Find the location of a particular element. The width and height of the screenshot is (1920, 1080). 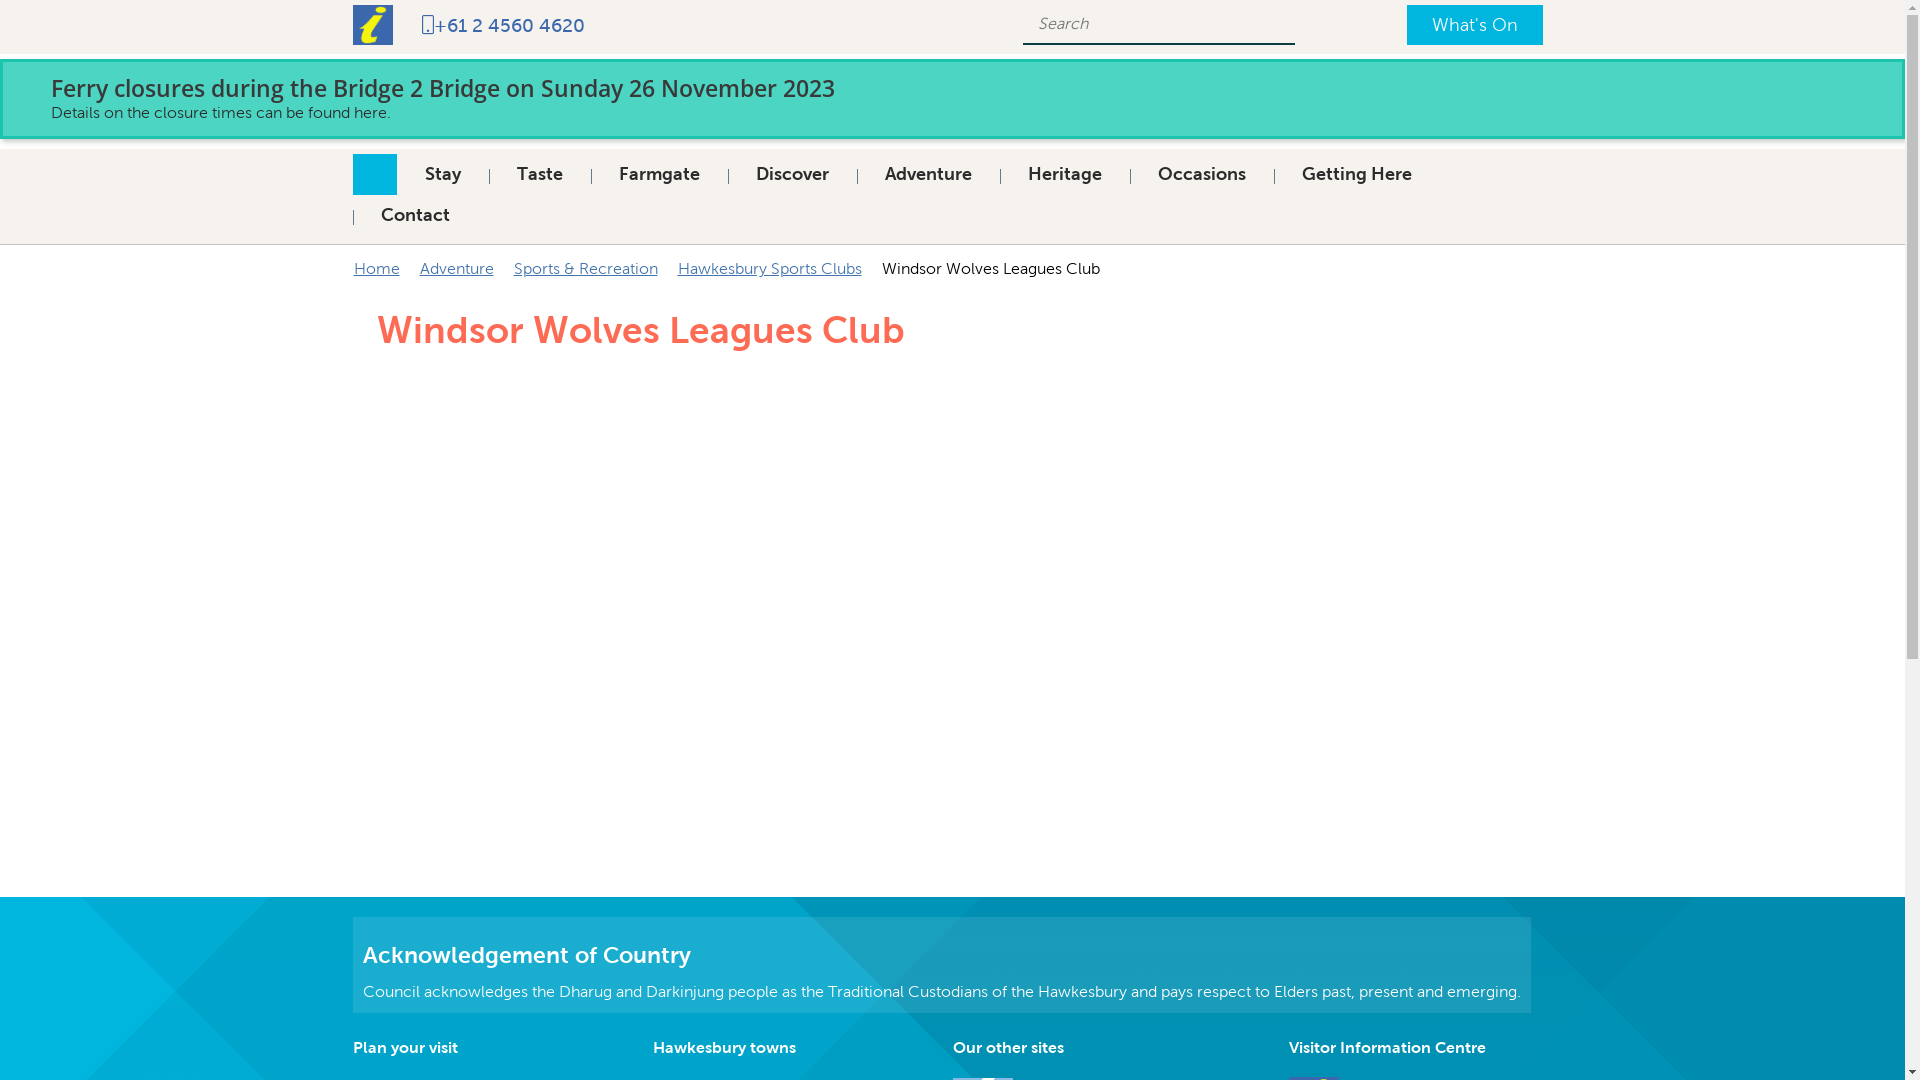

Hawkesbury Sports Clubs is located at coordinates (770, 268).